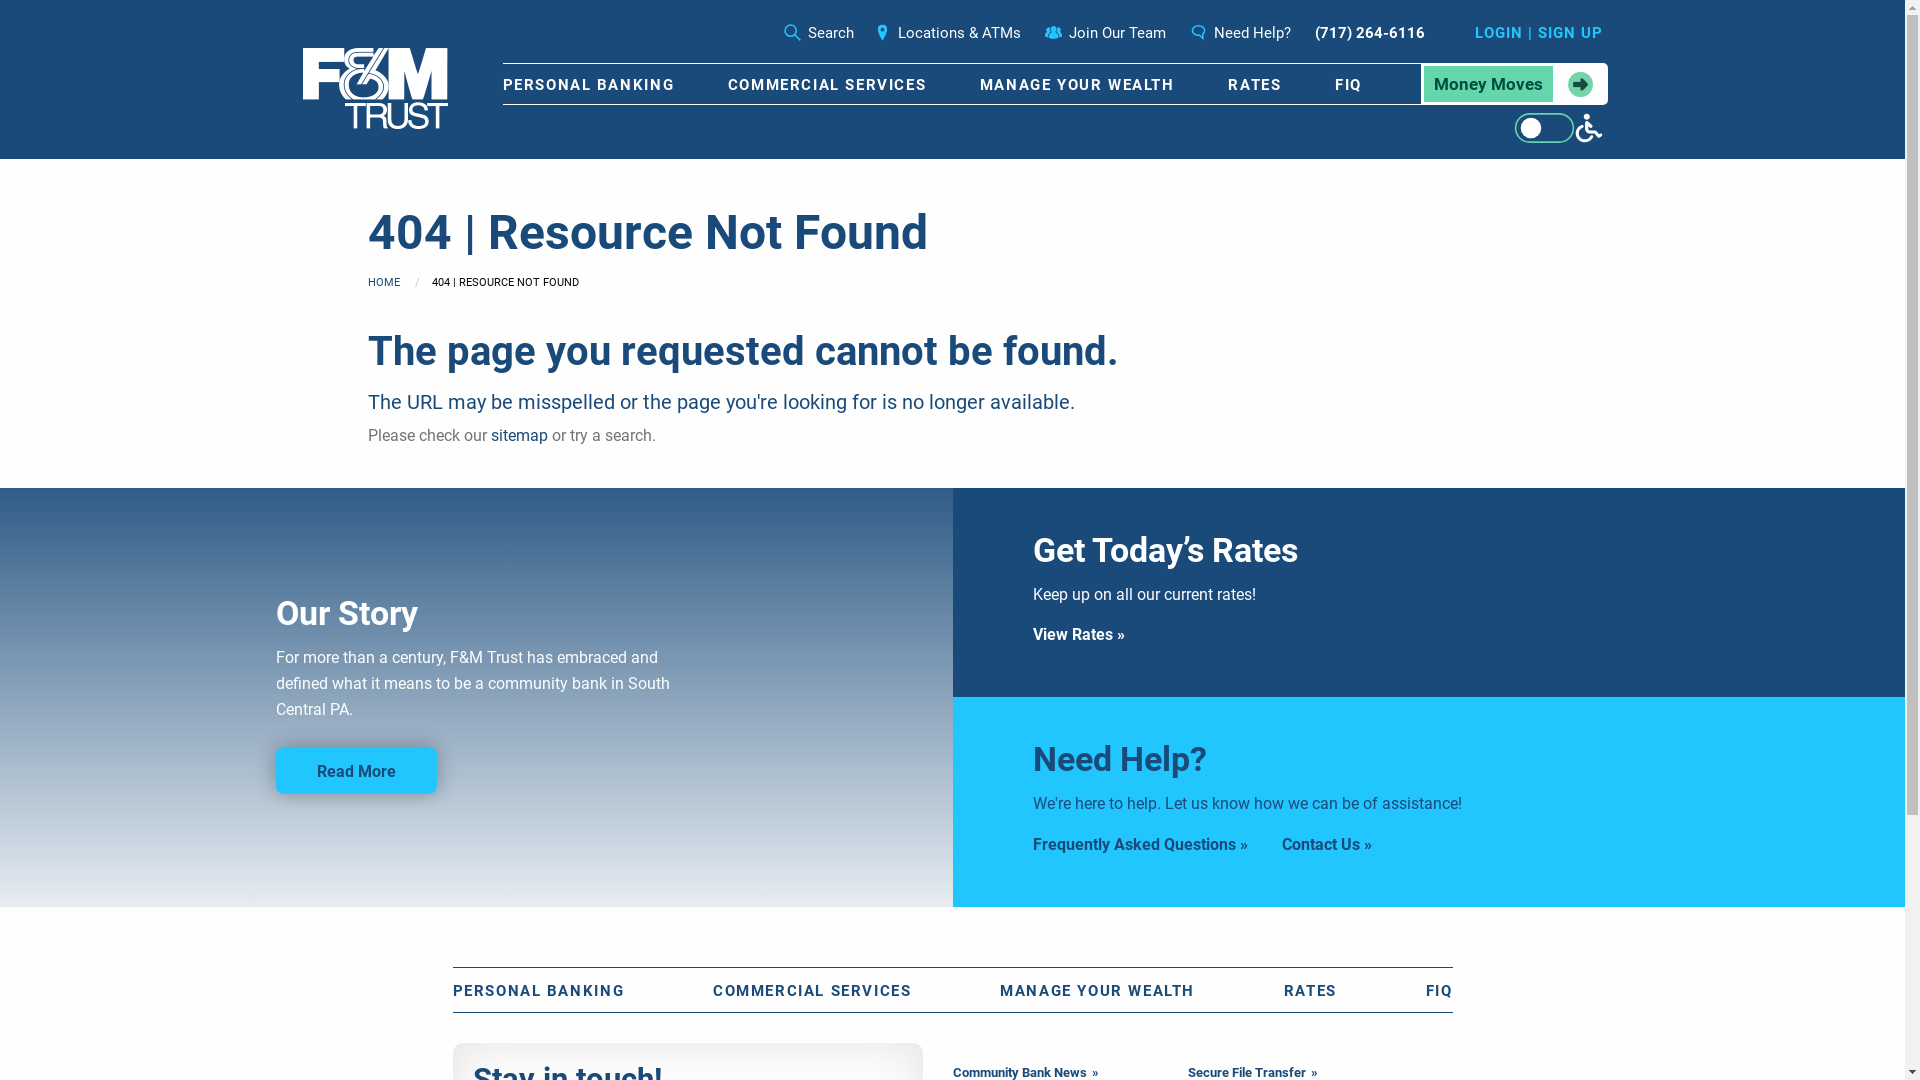 The width and height of the screenshot is (1920, 1080). Describe the element at coordinates (1077, 84) in the screenshot. I see `MANAGE YOUR WEALTH` at that location.